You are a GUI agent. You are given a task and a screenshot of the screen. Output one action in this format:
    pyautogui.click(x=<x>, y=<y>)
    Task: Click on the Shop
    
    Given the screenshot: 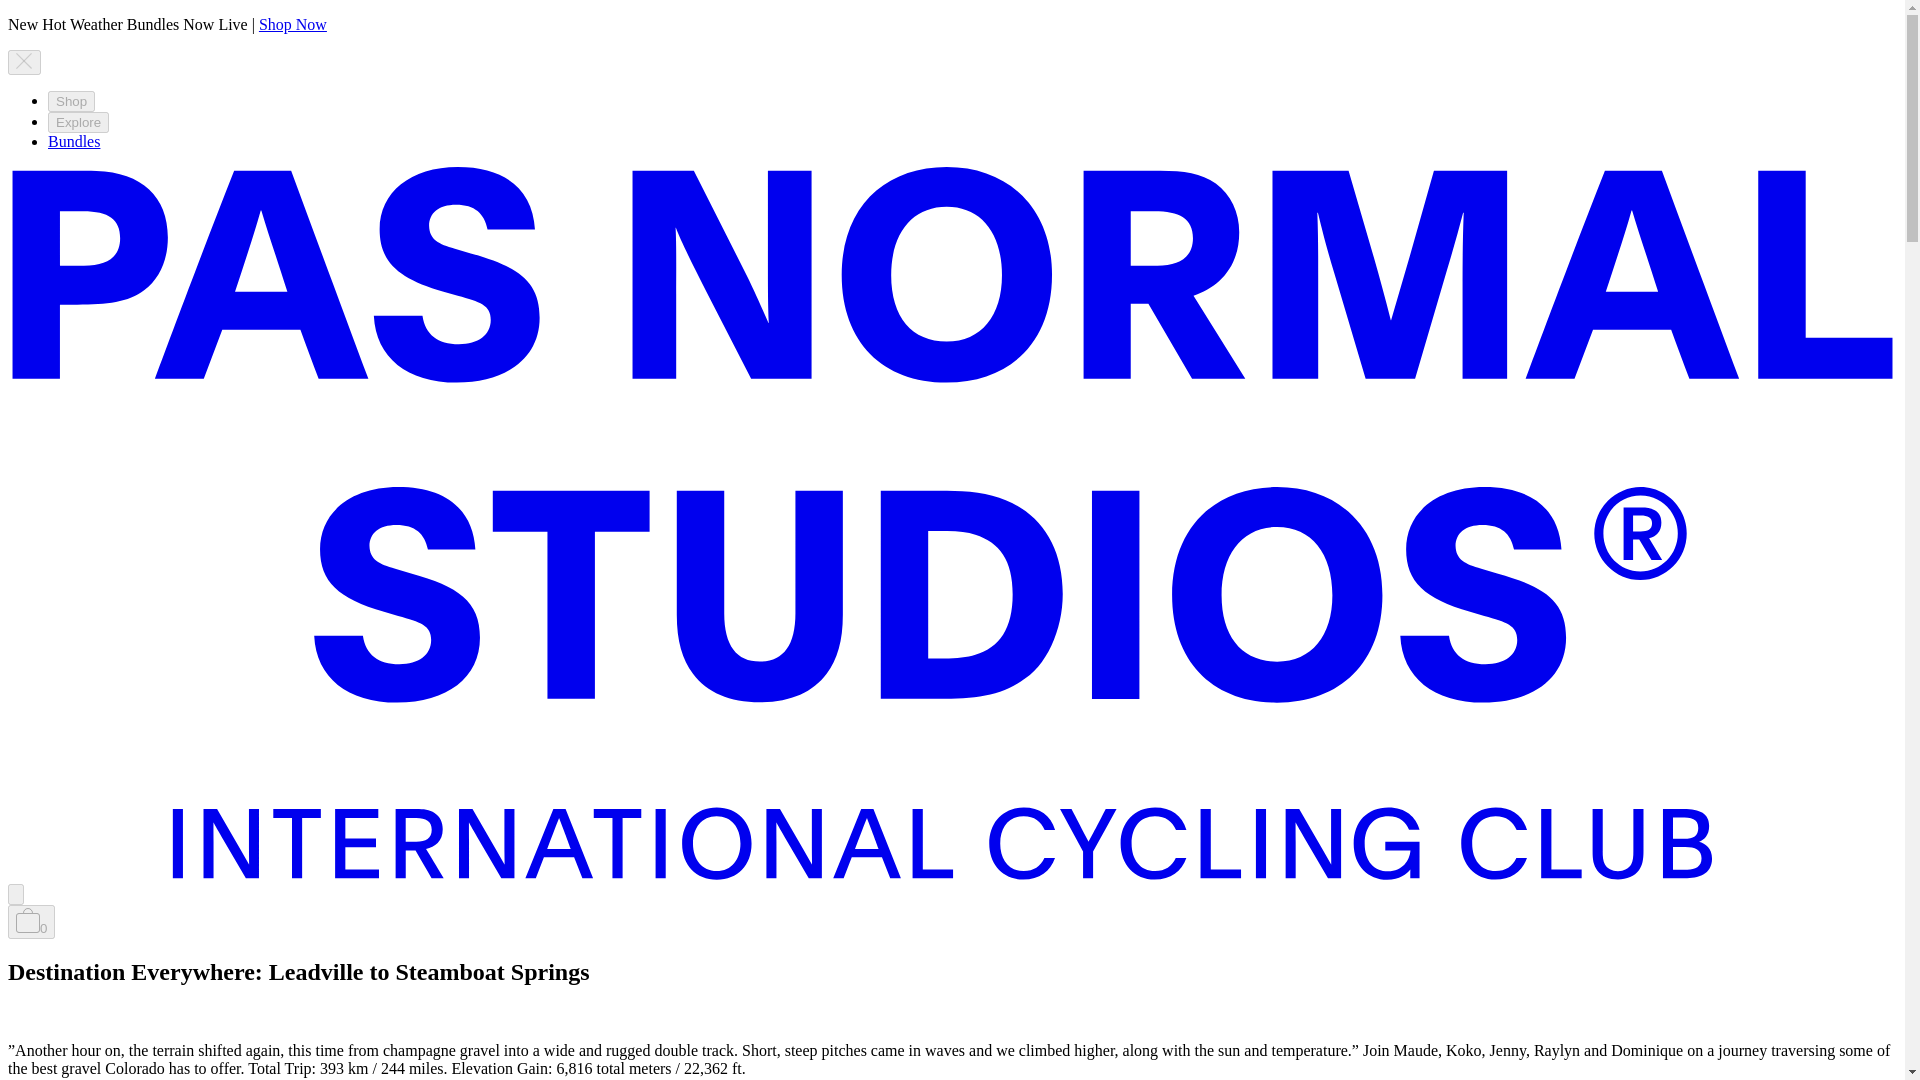 What is the action you would take?
    pyautogui.click(x=71, y=101)
    